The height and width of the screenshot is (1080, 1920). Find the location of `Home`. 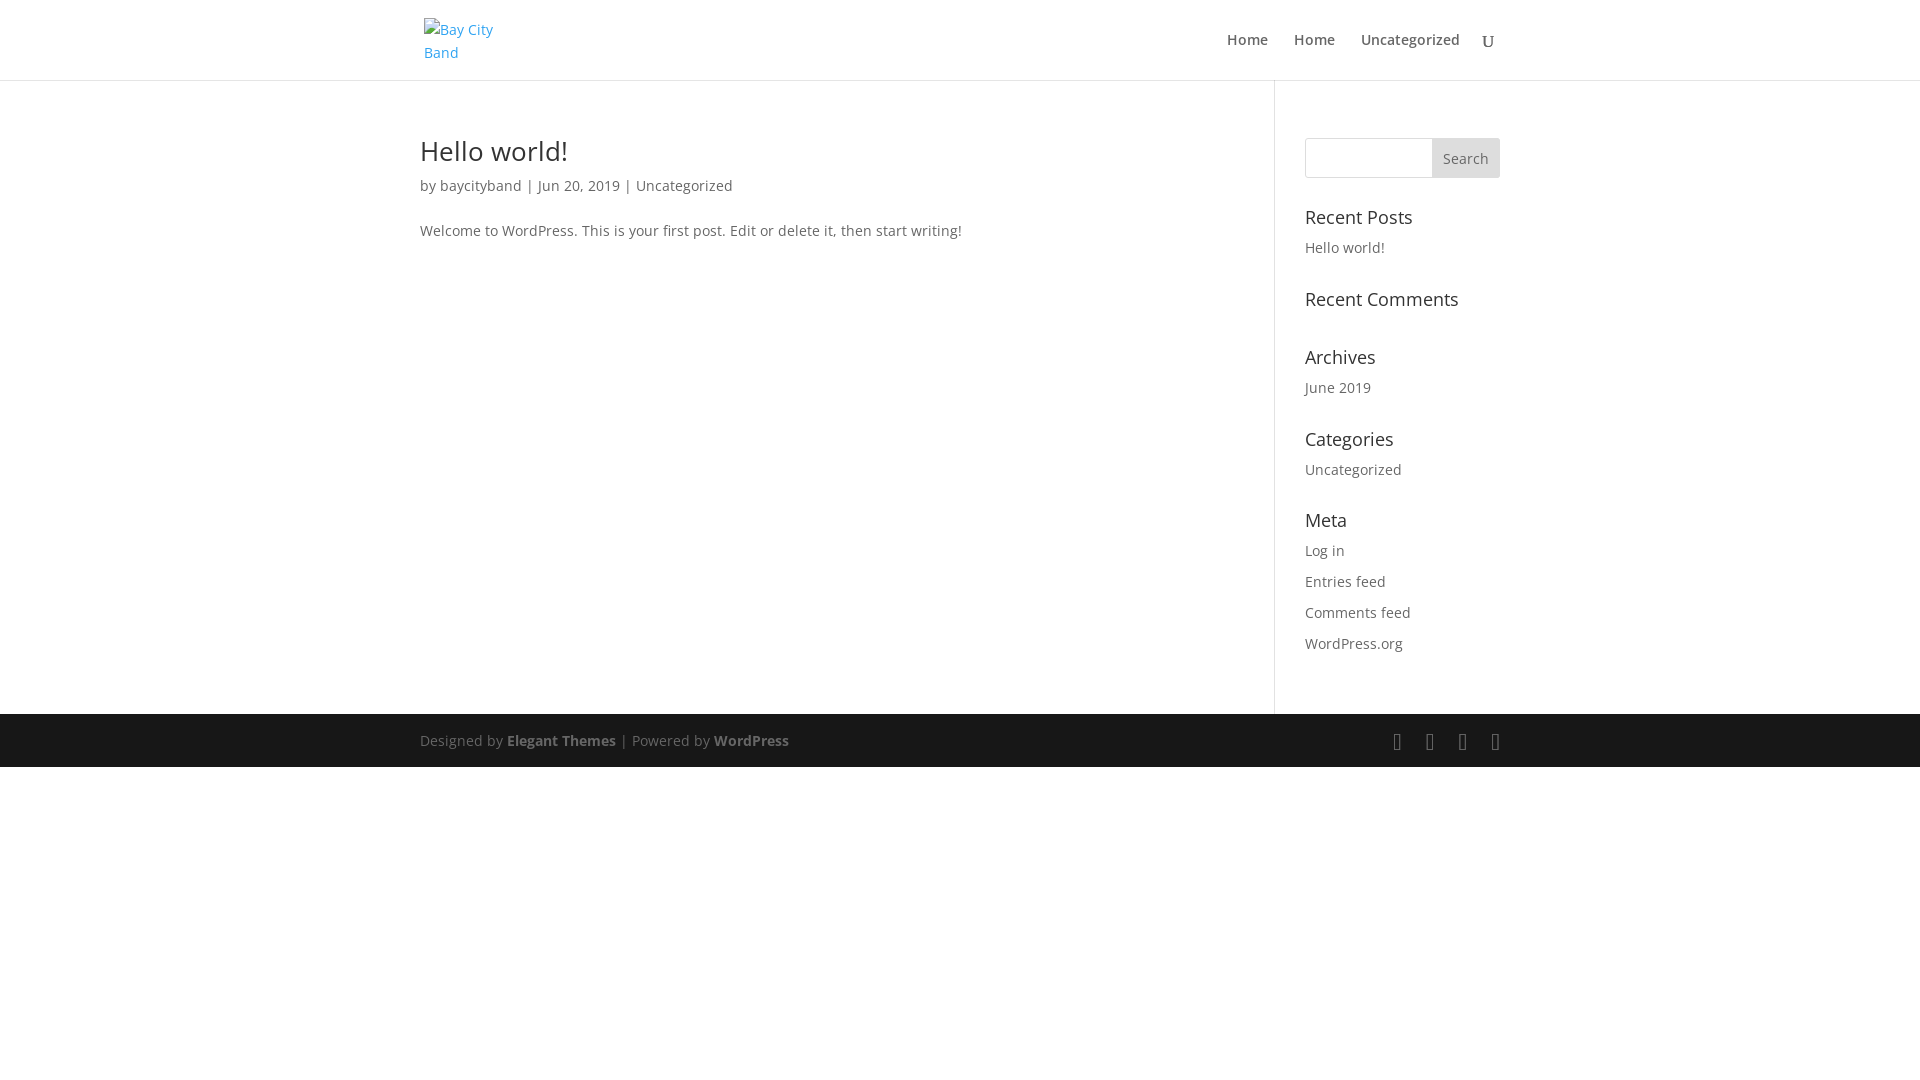

Home is located at coordinates (1248, 56).